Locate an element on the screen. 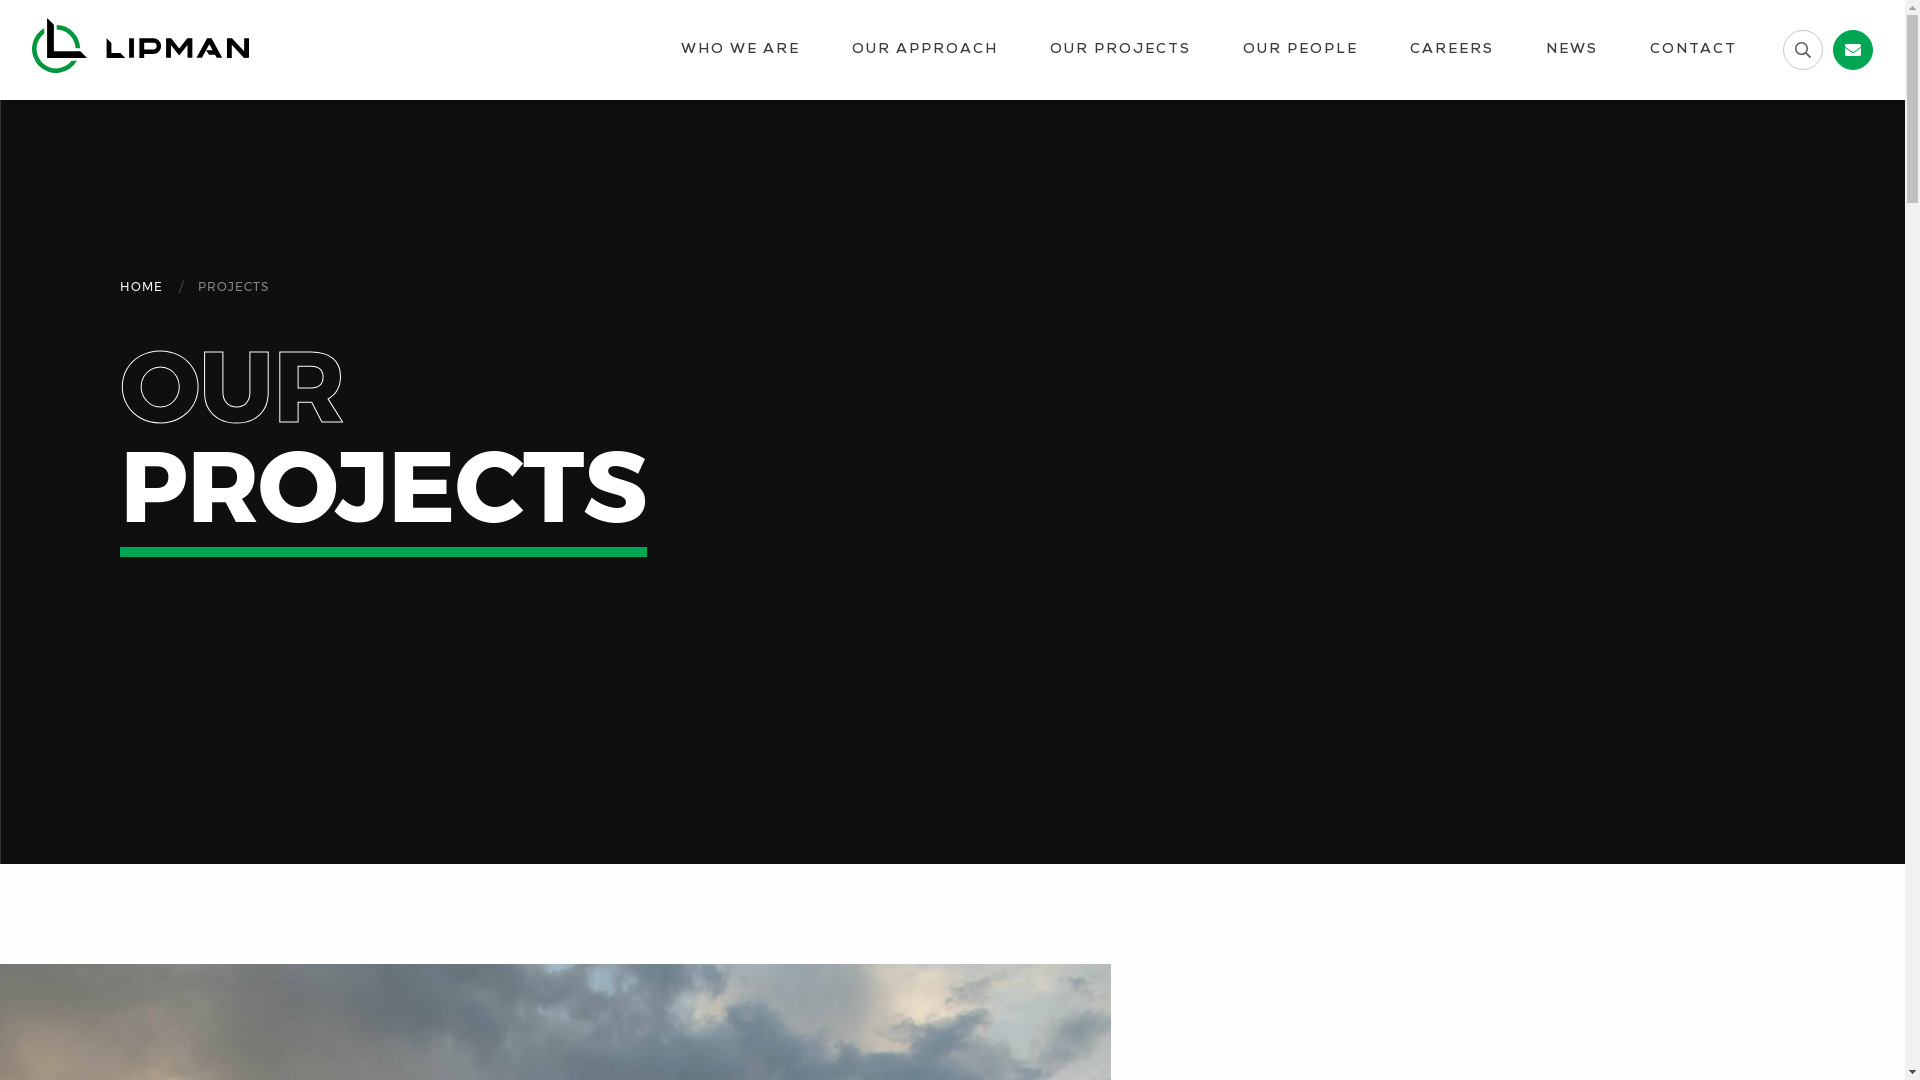 This screenshot has height=1080, width=1920. HOME is located at coordinates (142, 288).